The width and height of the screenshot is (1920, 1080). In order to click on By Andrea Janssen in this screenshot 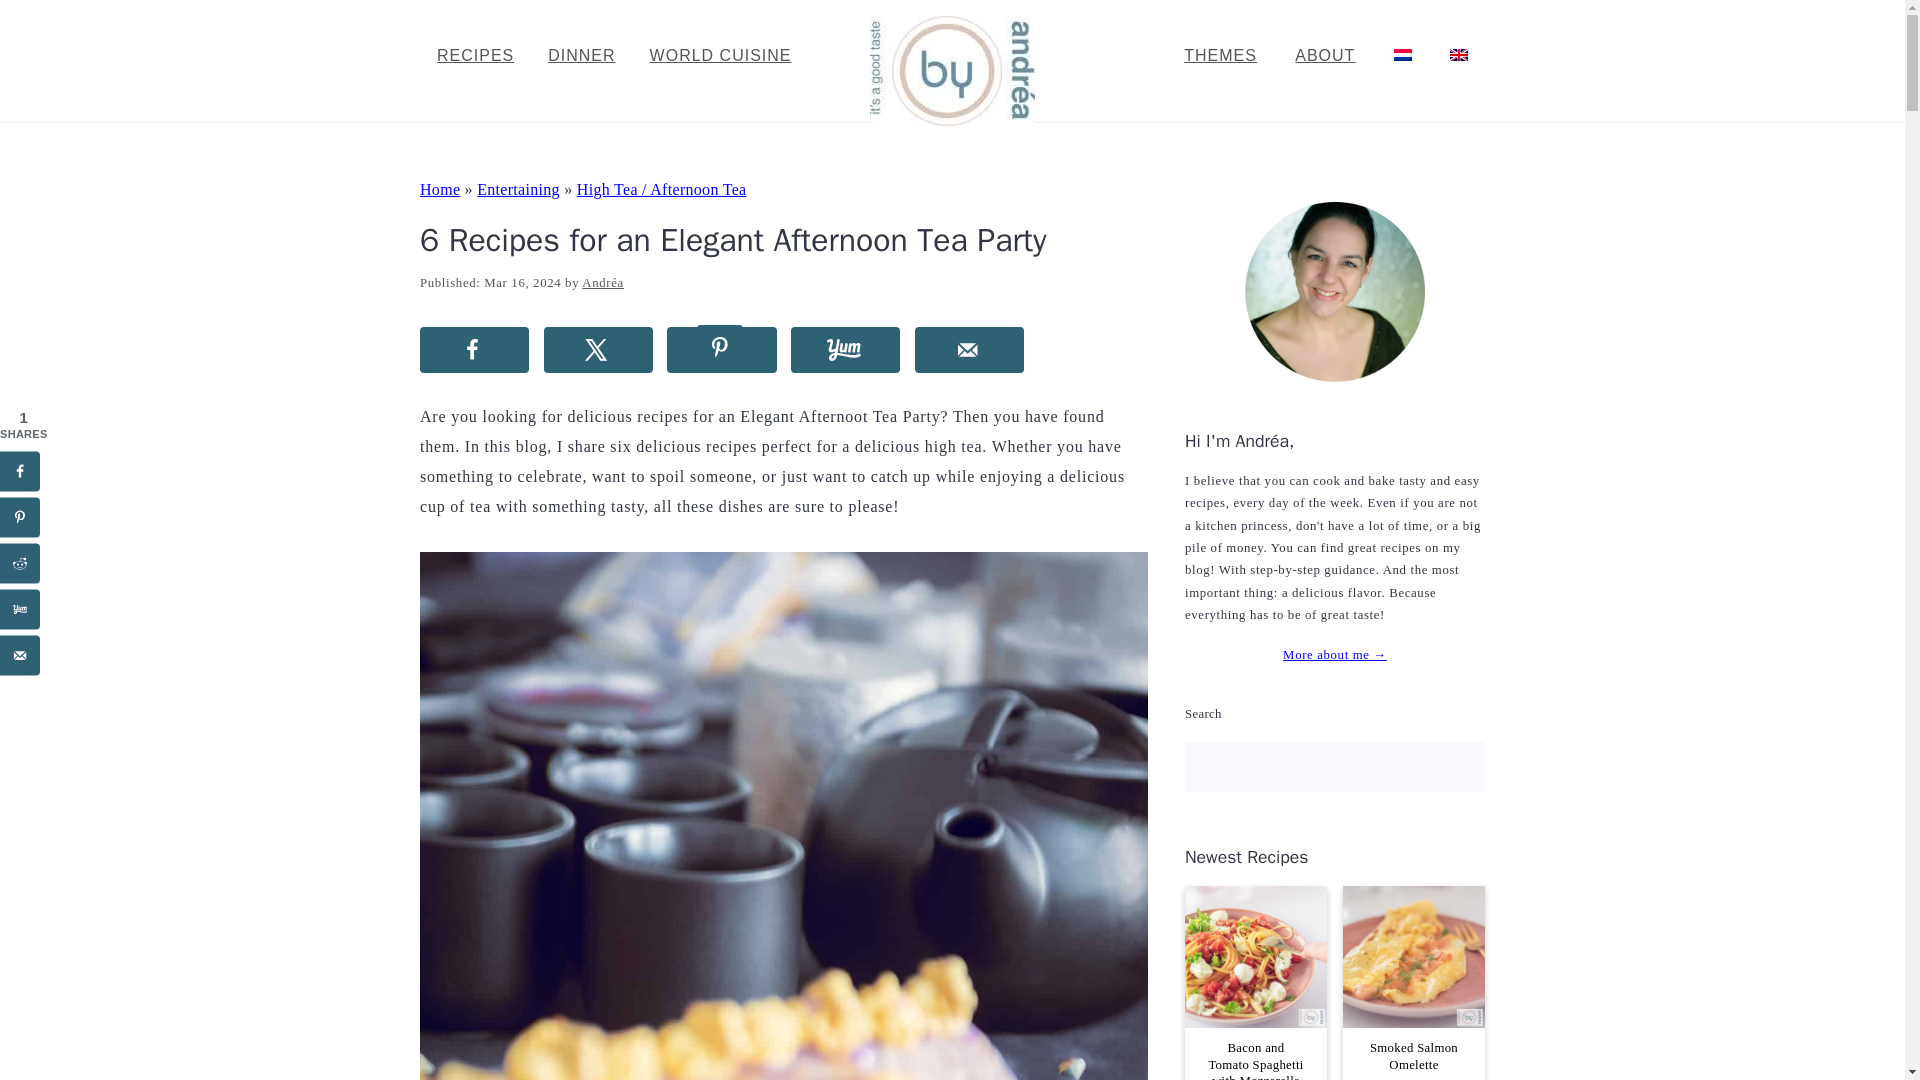, I will do `click(952, 114)`.